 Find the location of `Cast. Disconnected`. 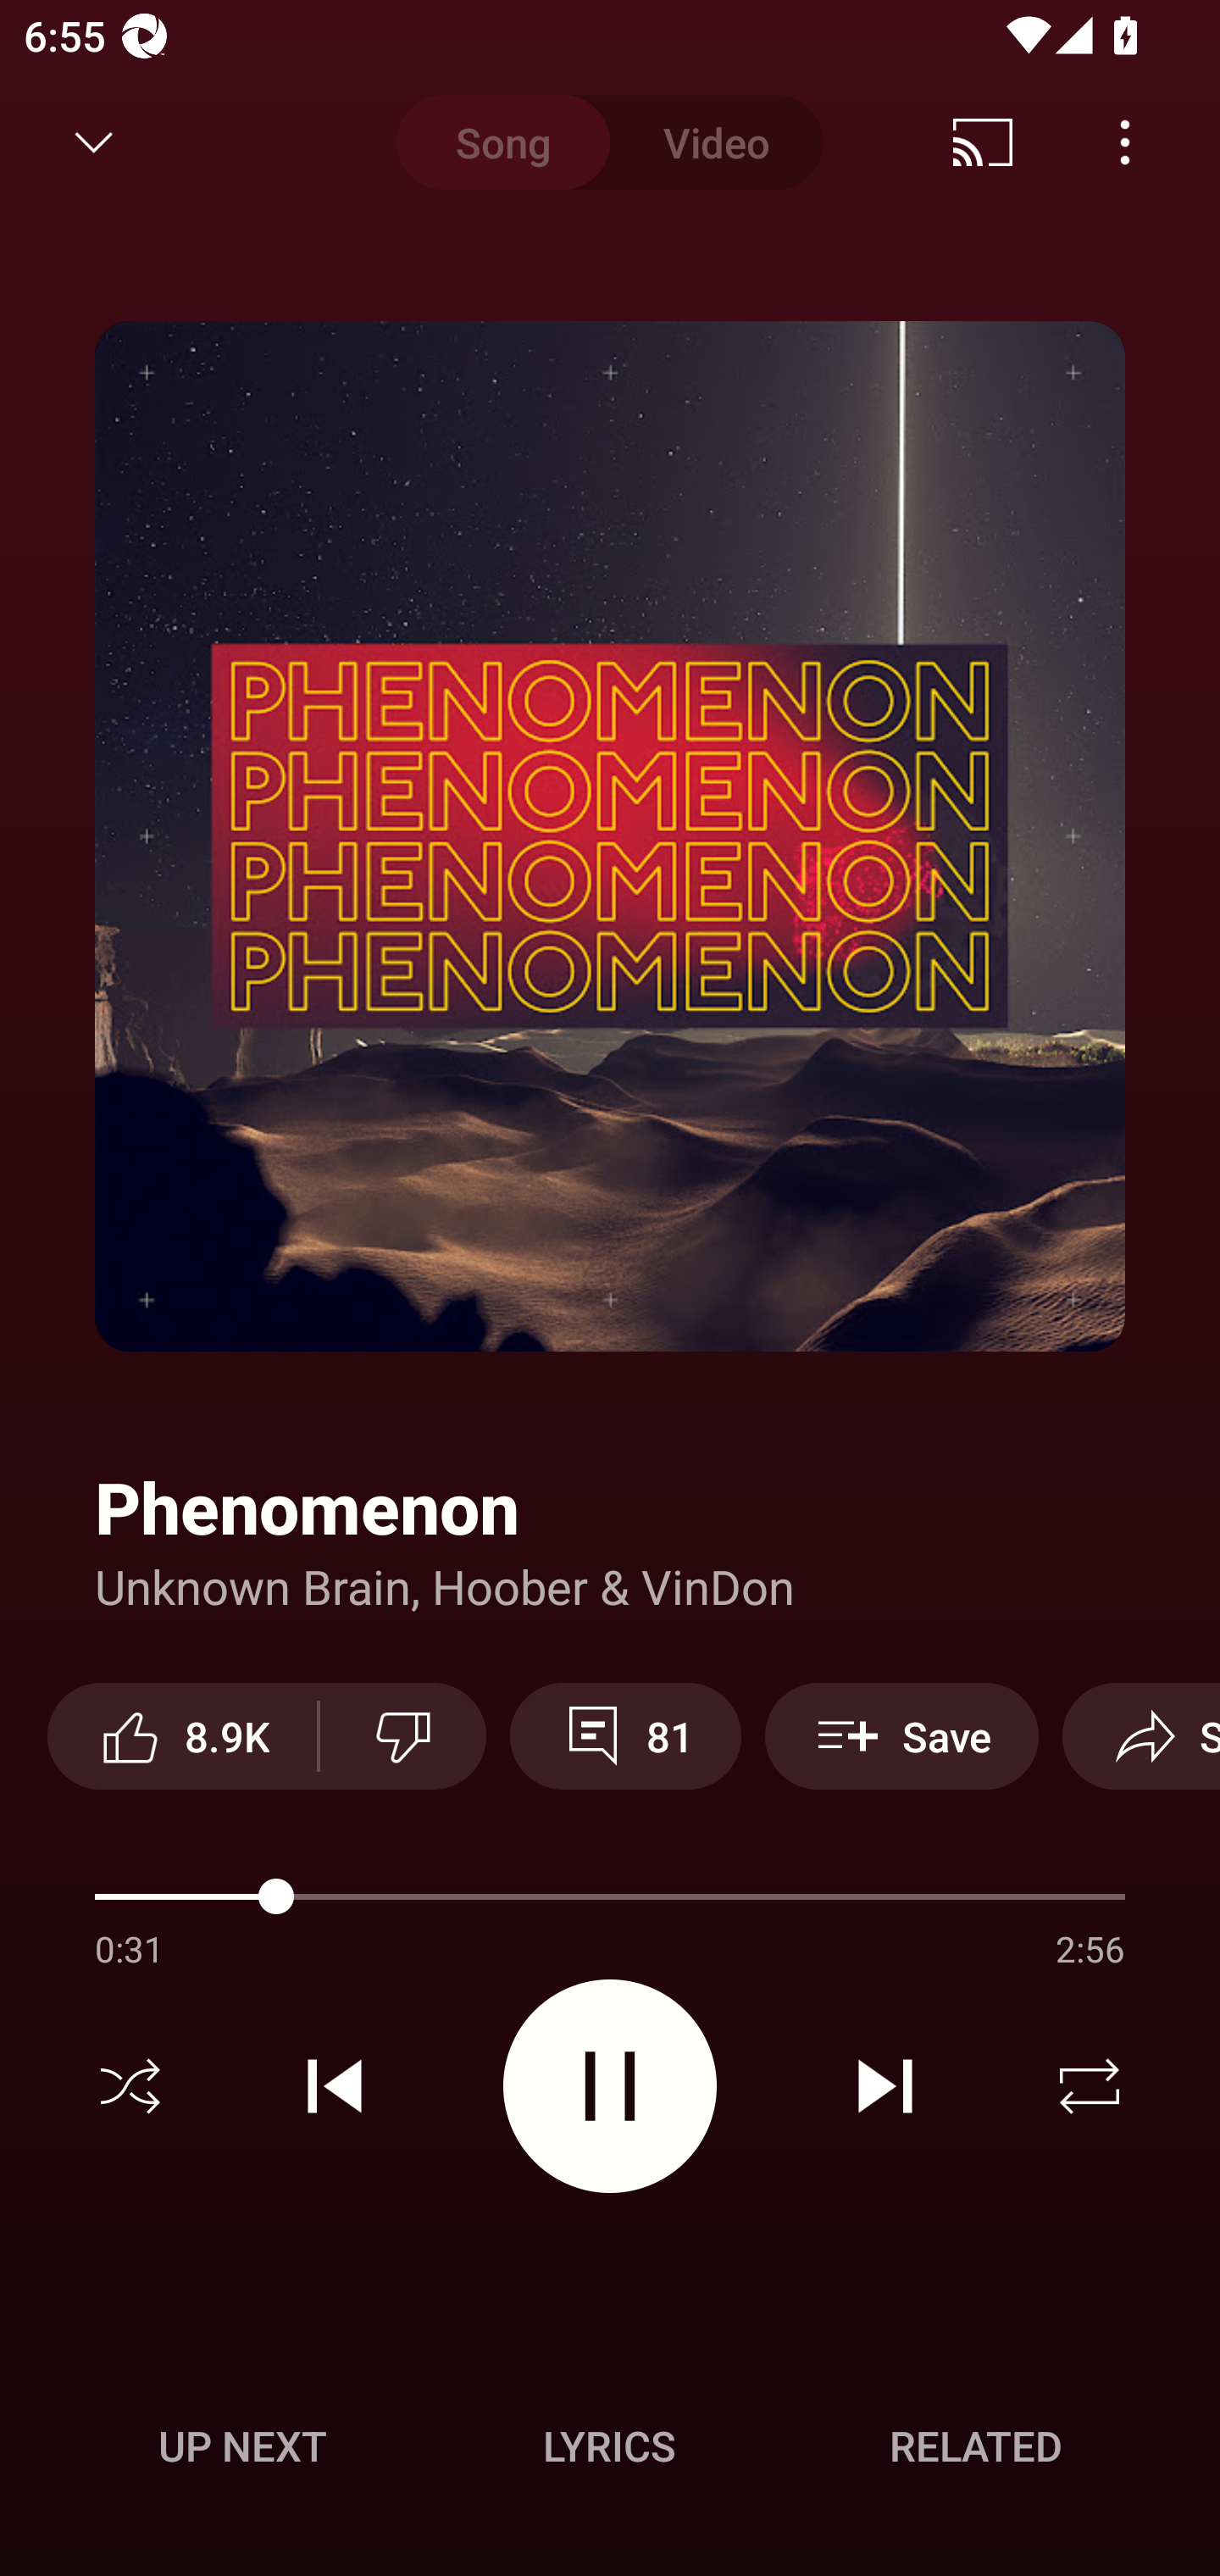

Cast. Disconnected is located at coordinates (983, 142).